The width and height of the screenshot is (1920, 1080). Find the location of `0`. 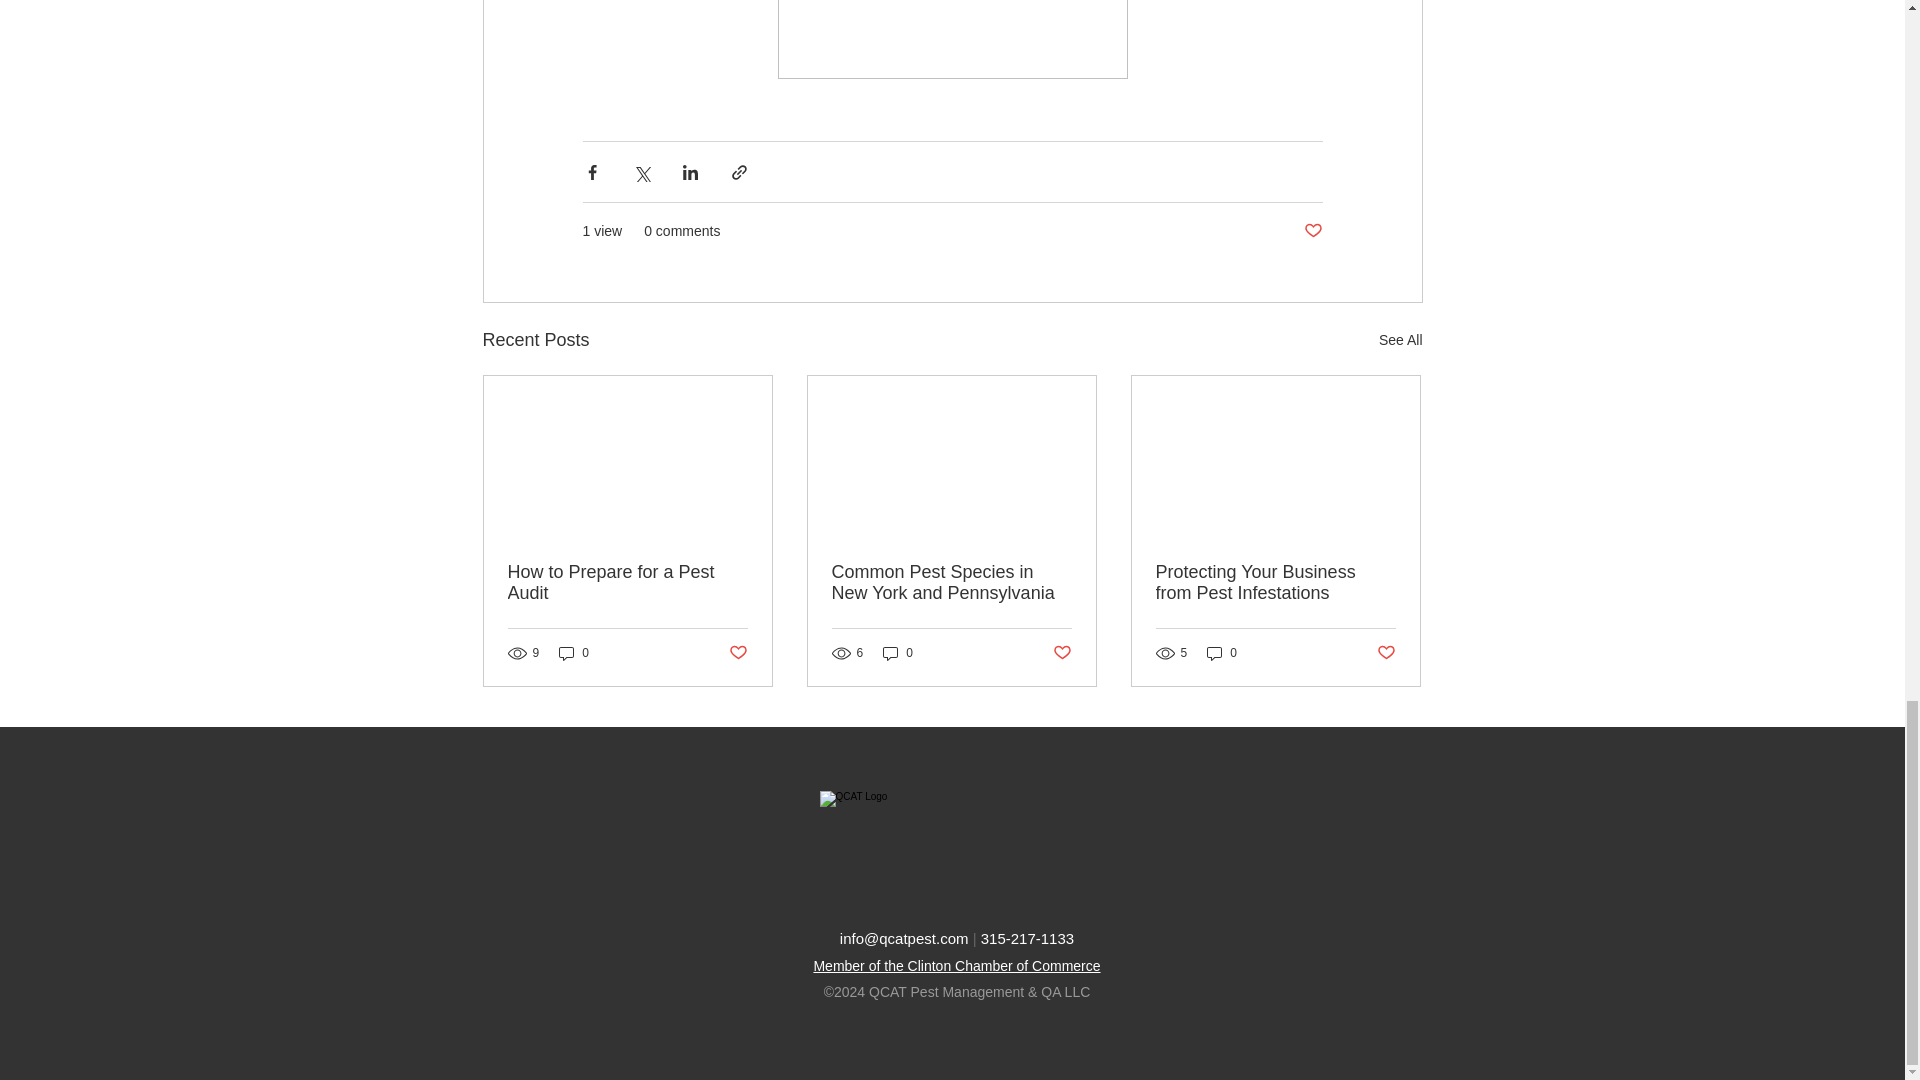

0 is located at coordinates (898, 652).